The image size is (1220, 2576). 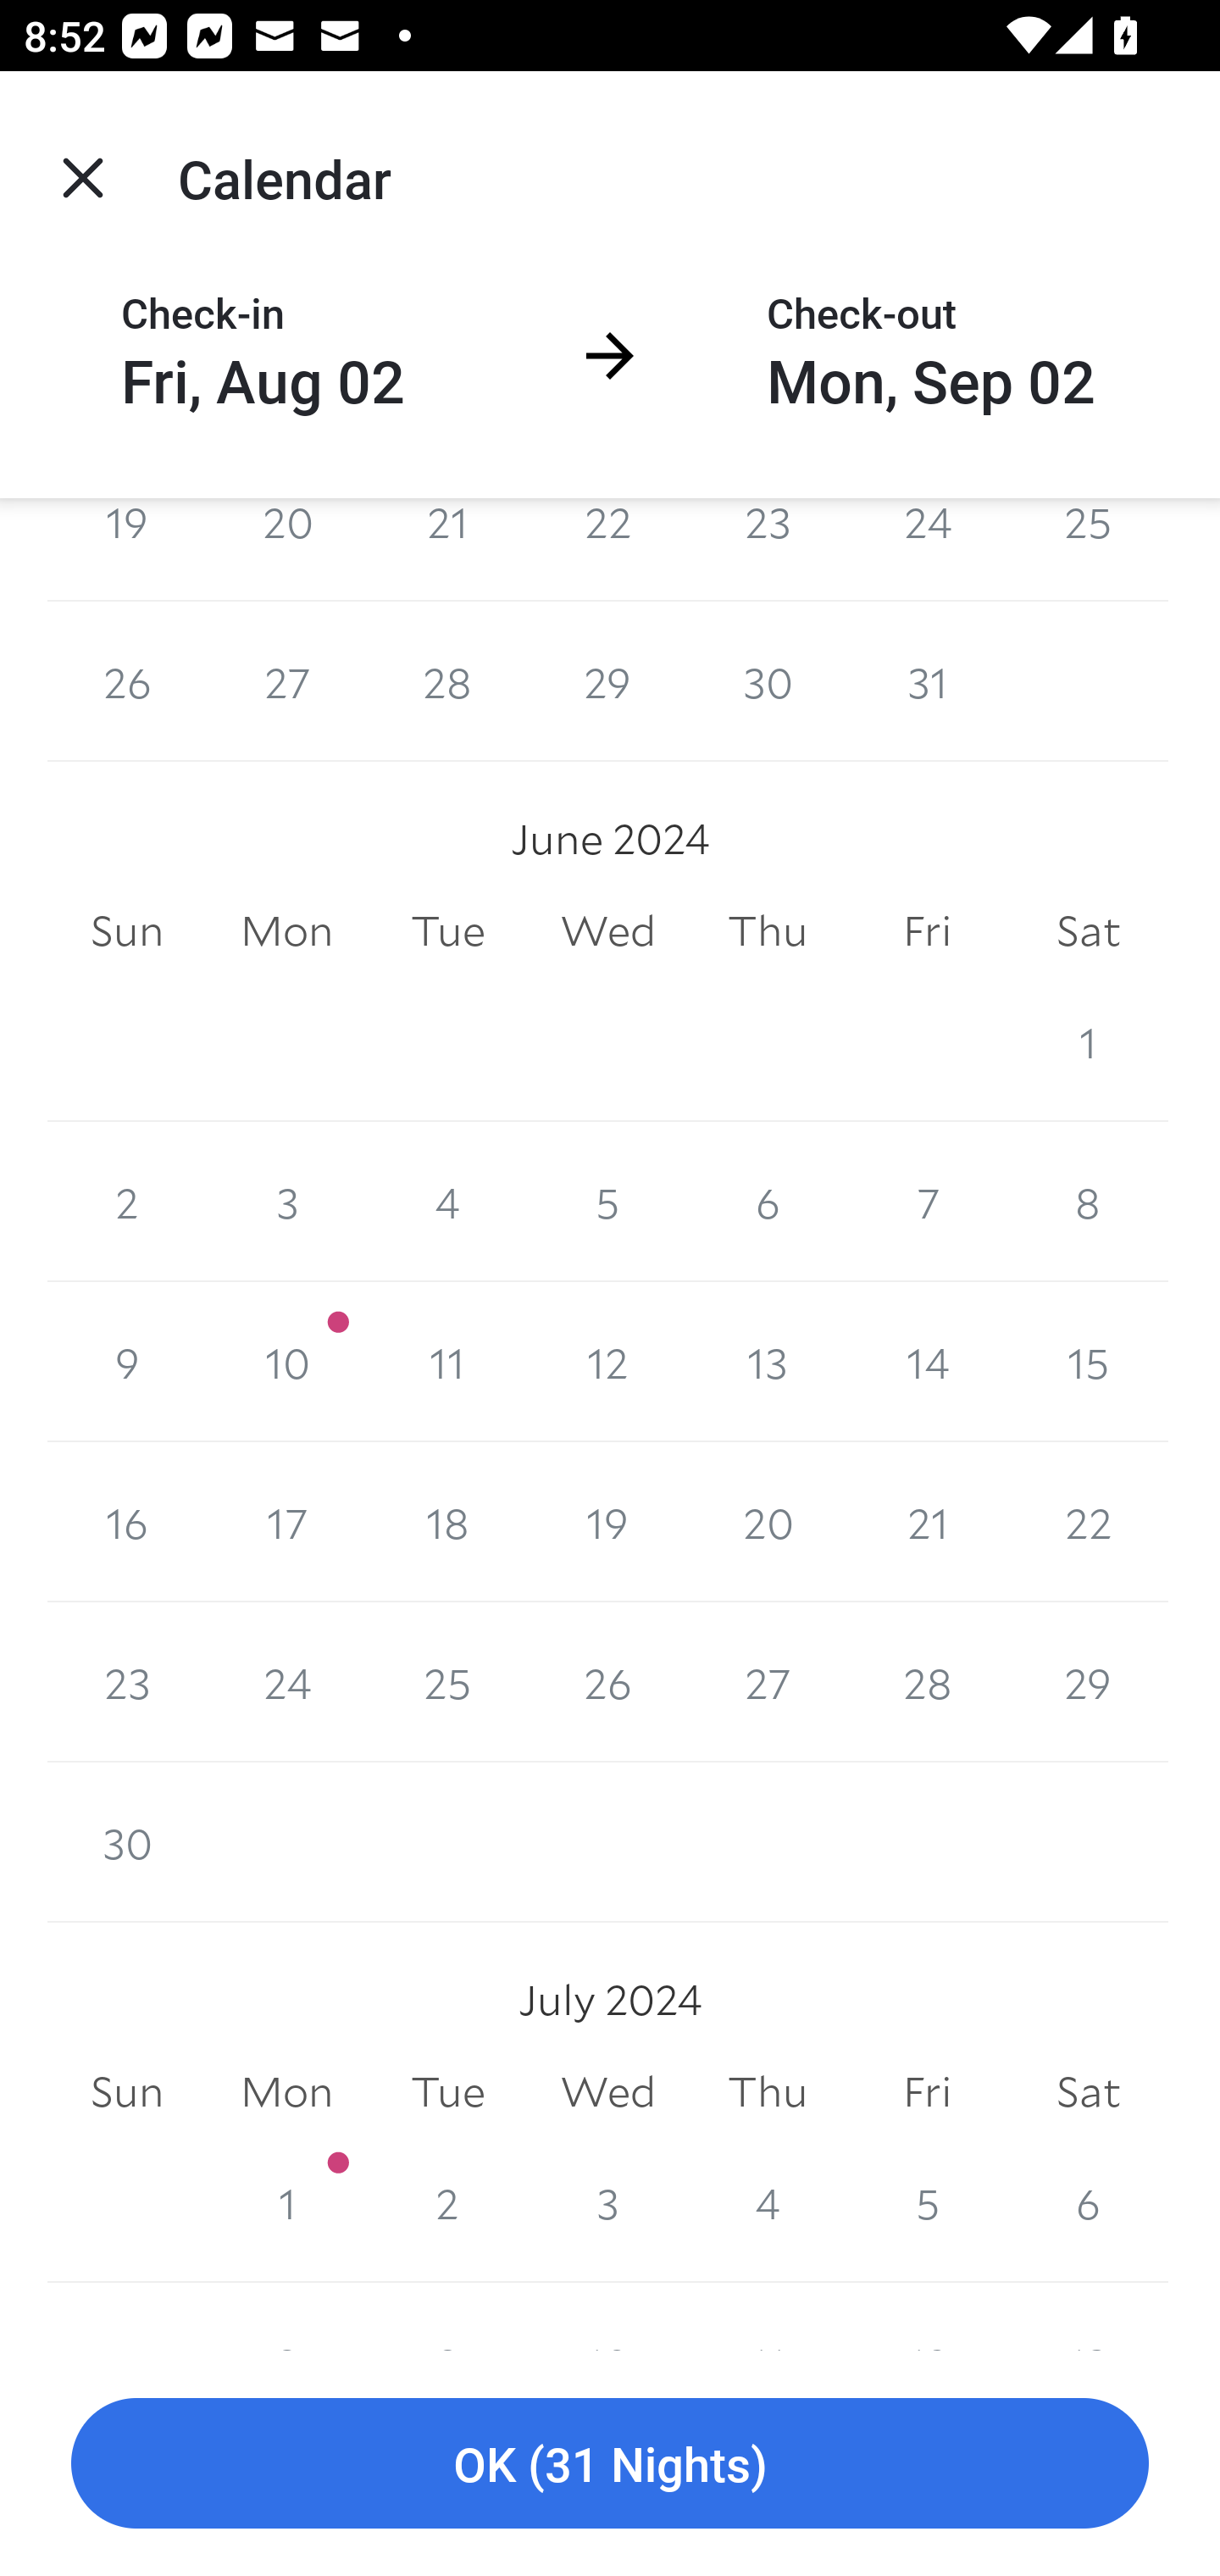 I want to click on 5 5 July 2024, so click(x=927, y=2201).